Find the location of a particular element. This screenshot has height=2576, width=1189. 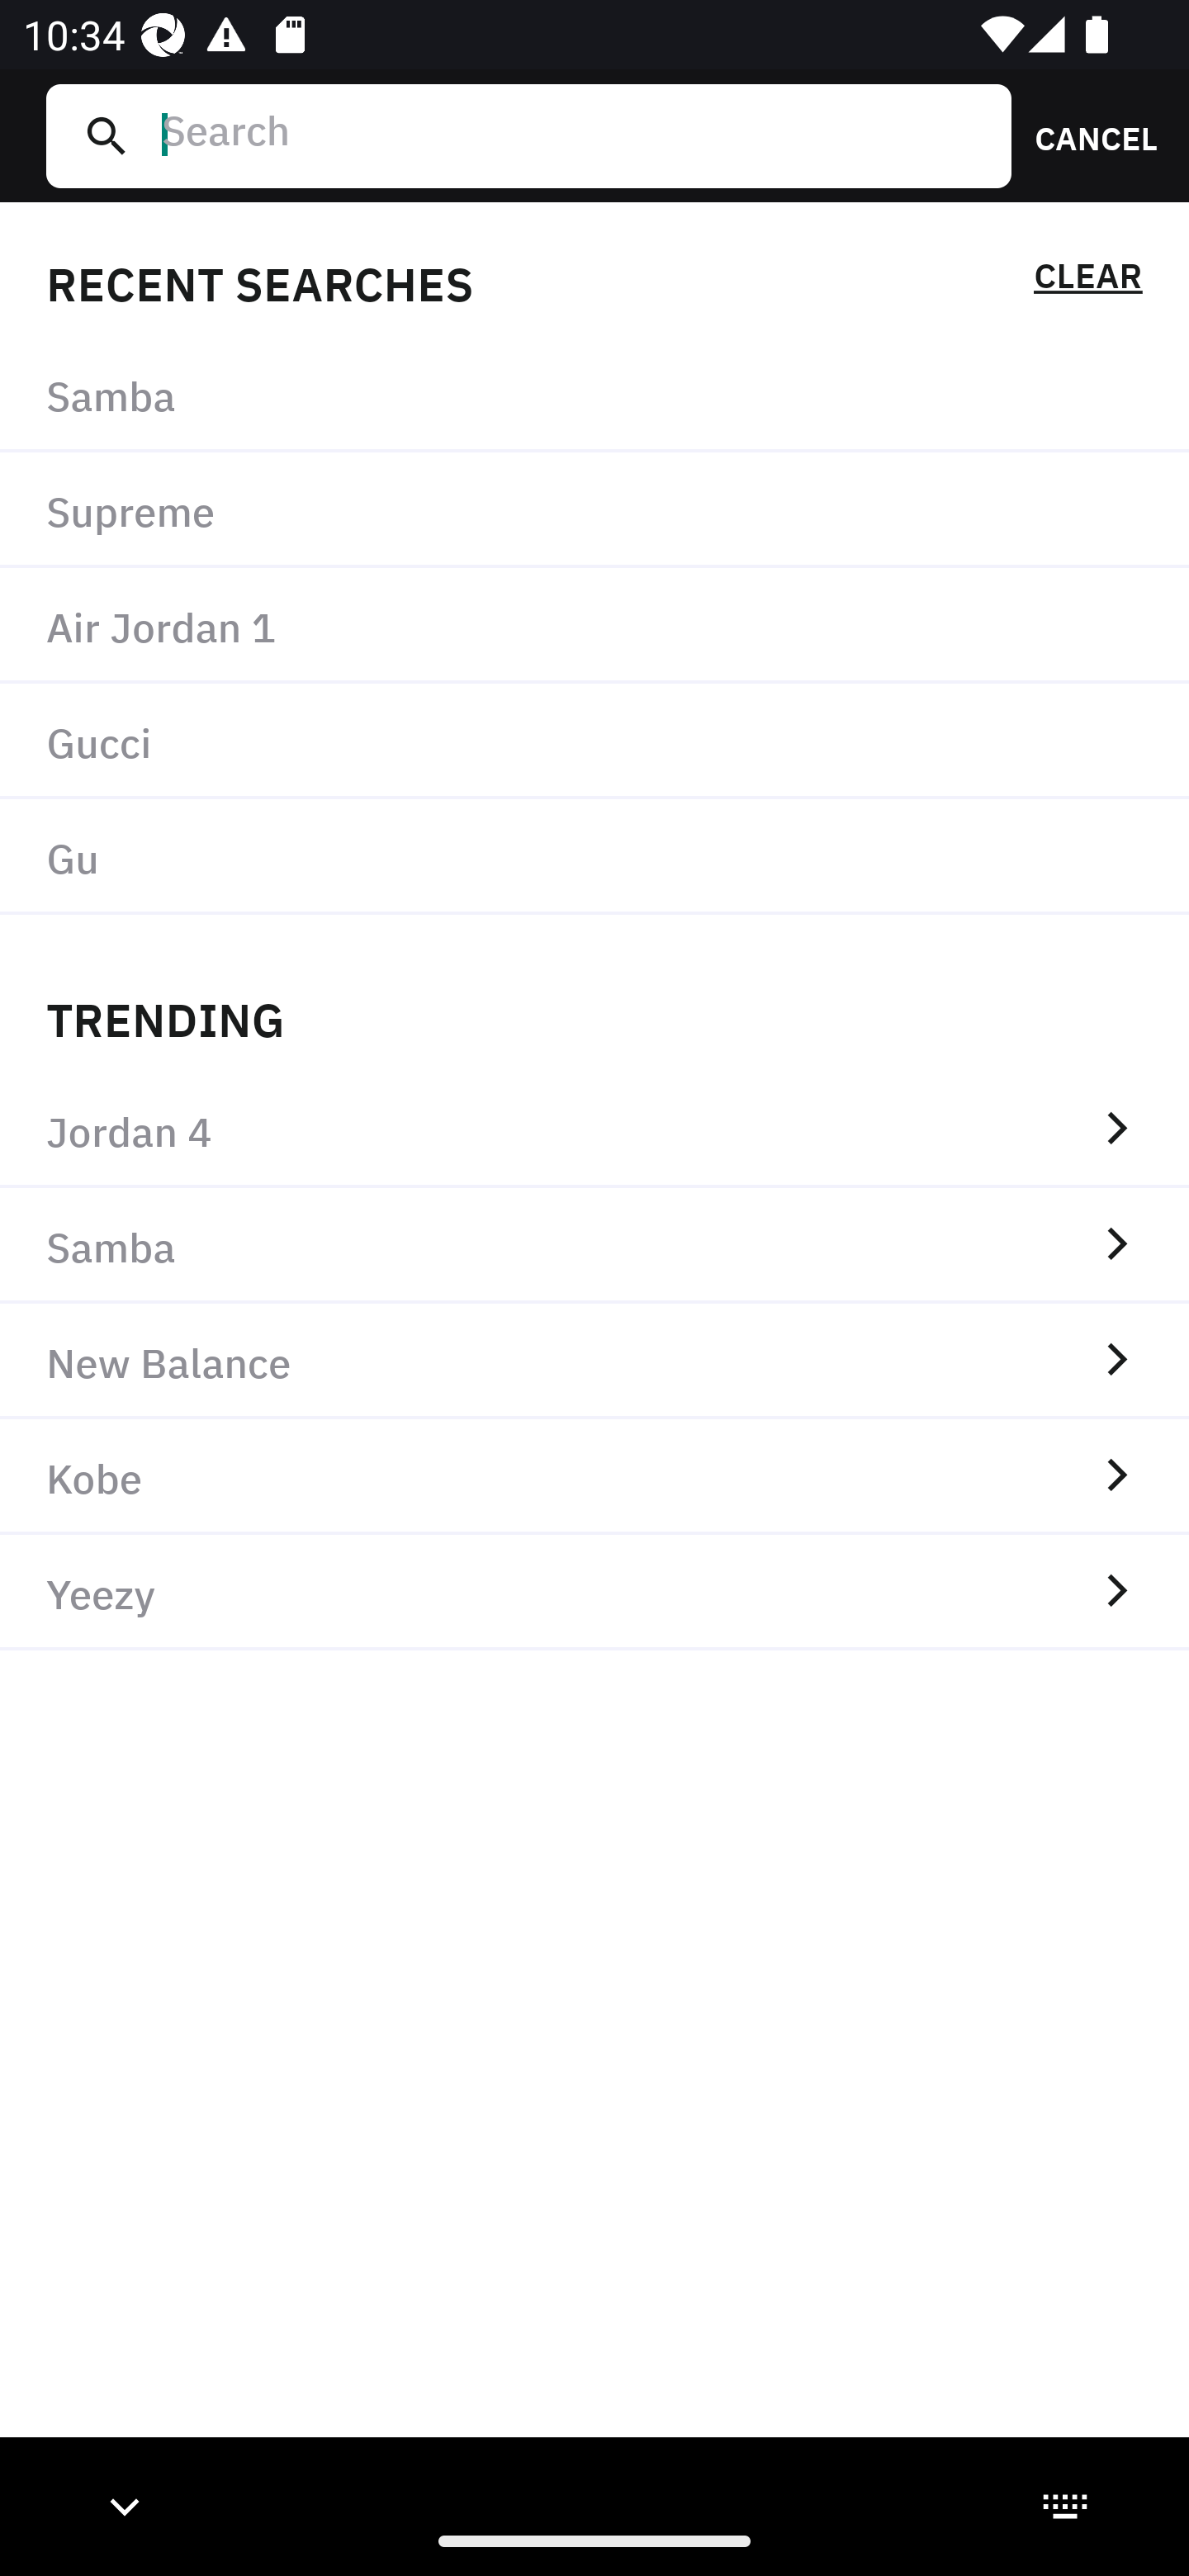

Search is located at coordinates (574, 135).